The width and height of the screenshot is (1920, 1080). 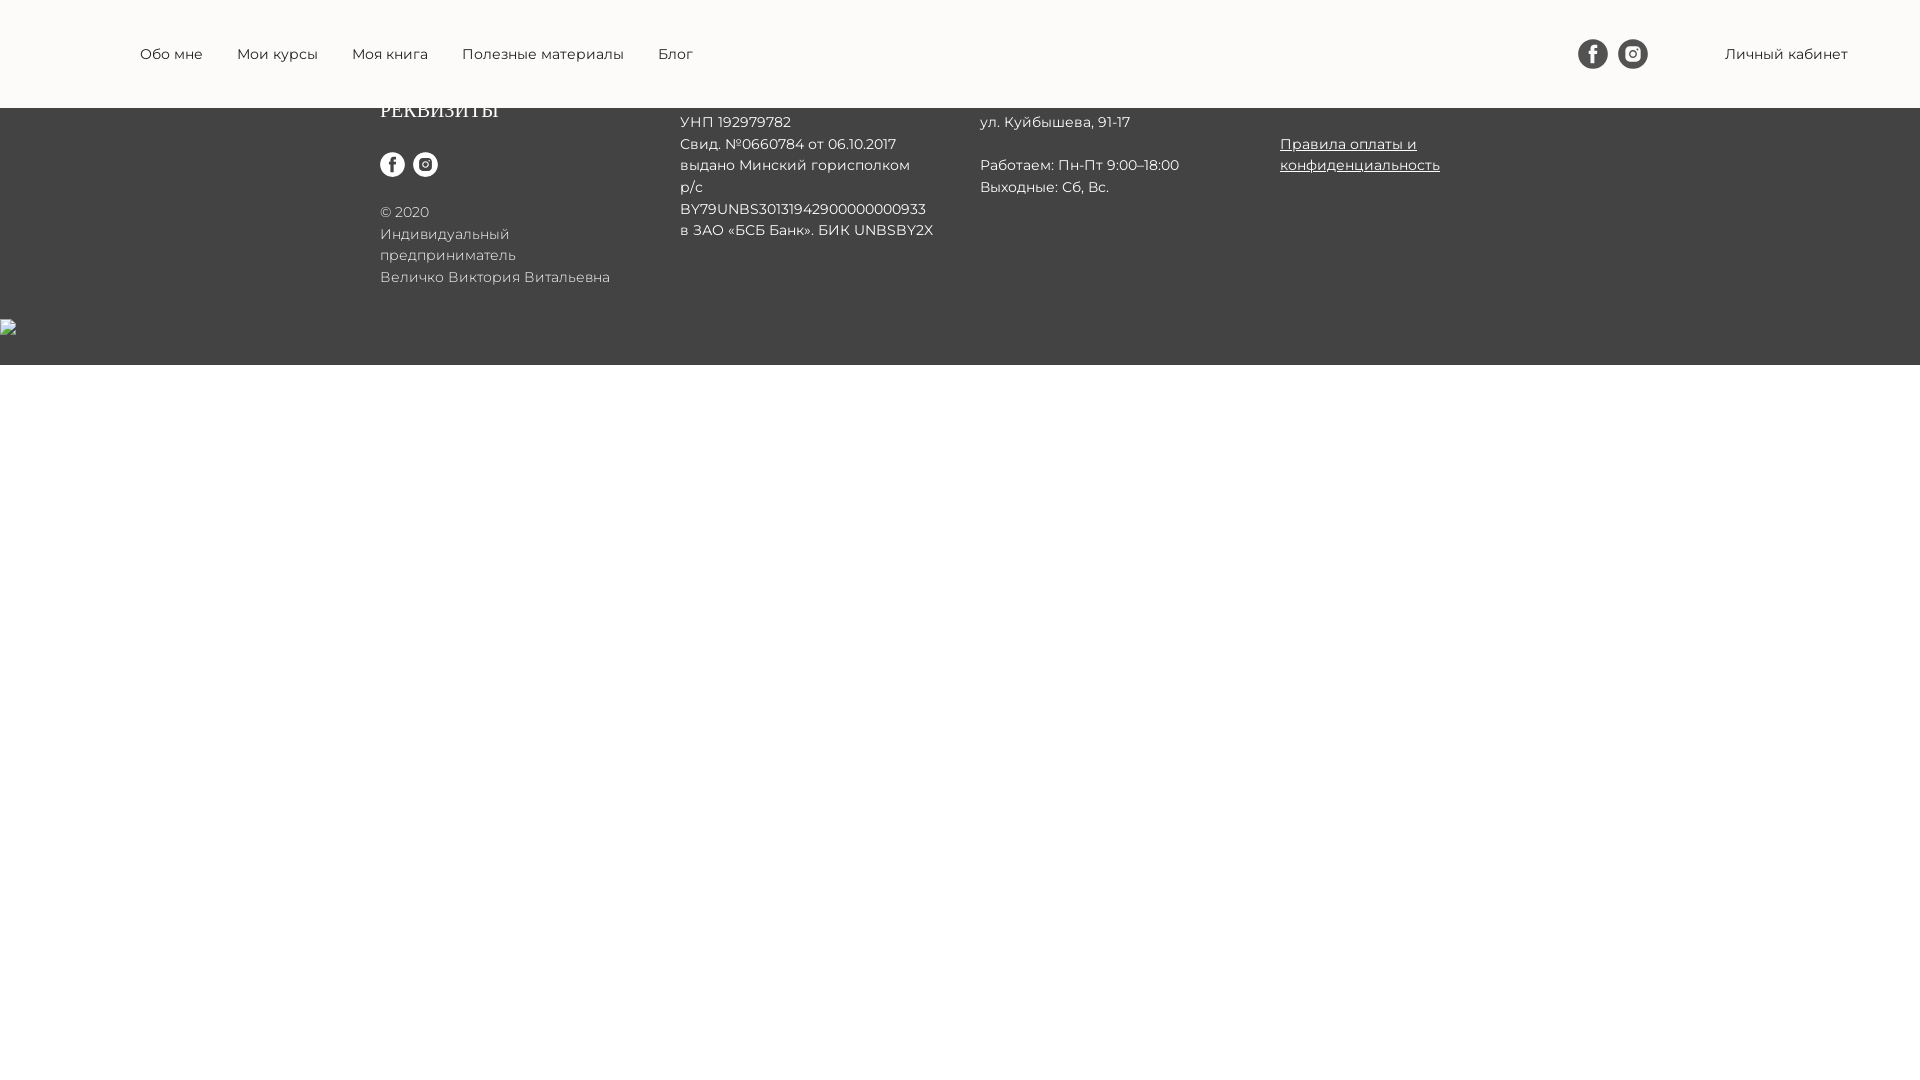 What do you see at coordinates (426, 172) in the screenshot?
I see `Instagram` at bounding box center [426, 172].